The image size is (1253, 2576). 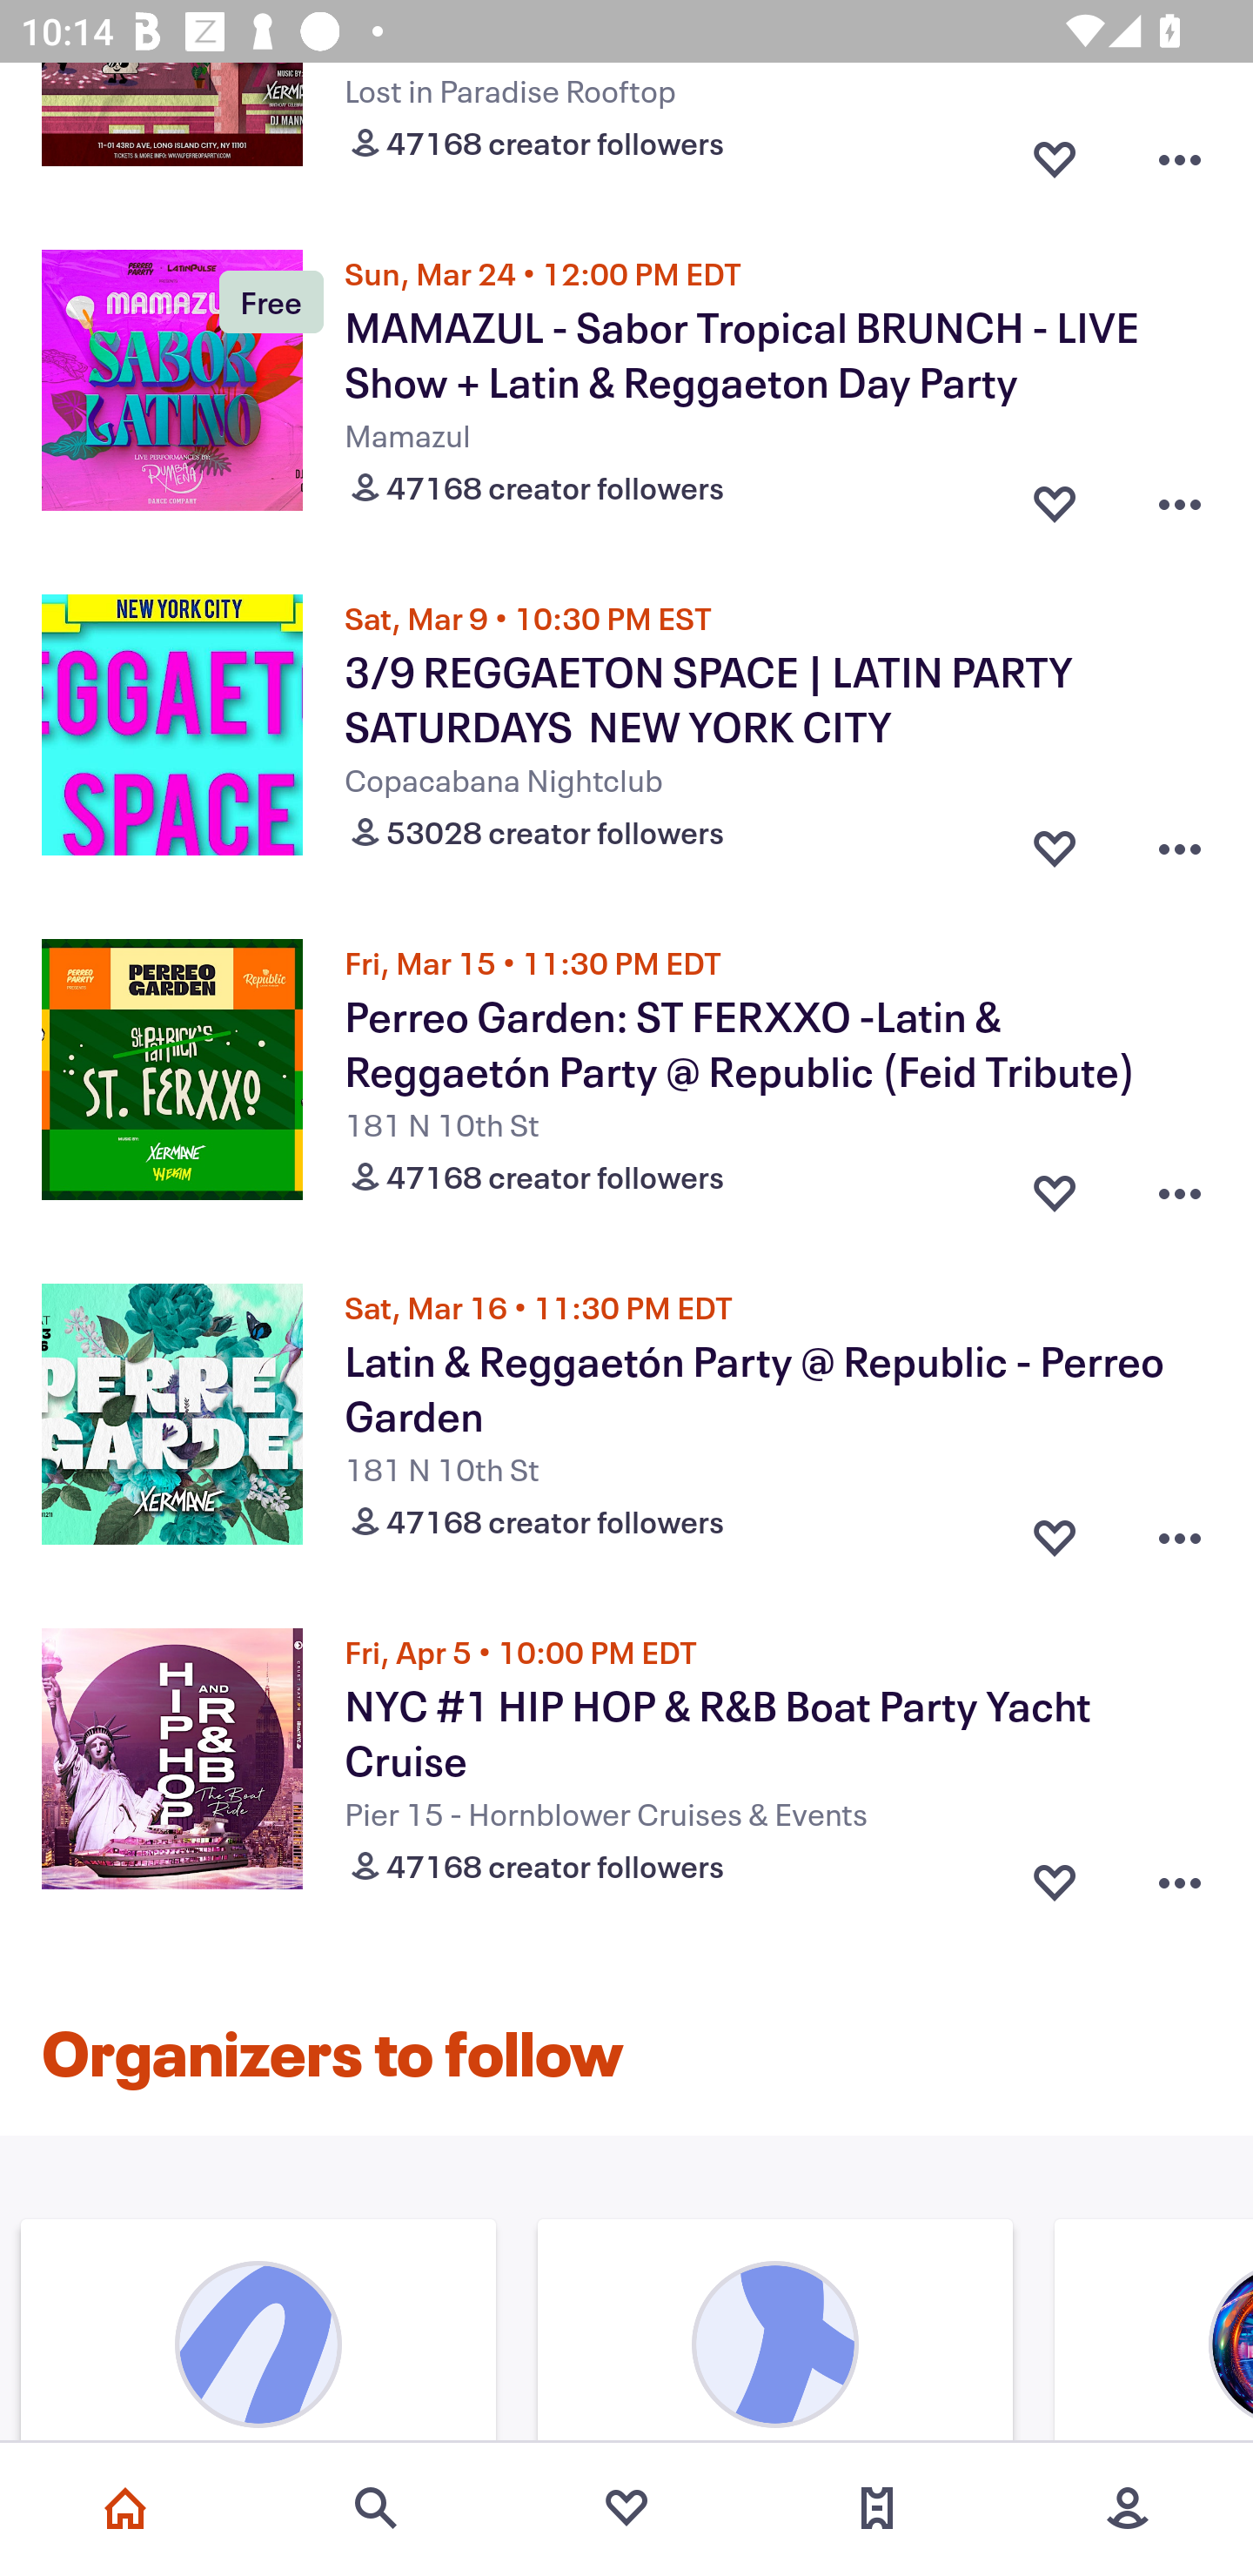 I want to click on Overflow menu button, so click(x=1180, y=841).